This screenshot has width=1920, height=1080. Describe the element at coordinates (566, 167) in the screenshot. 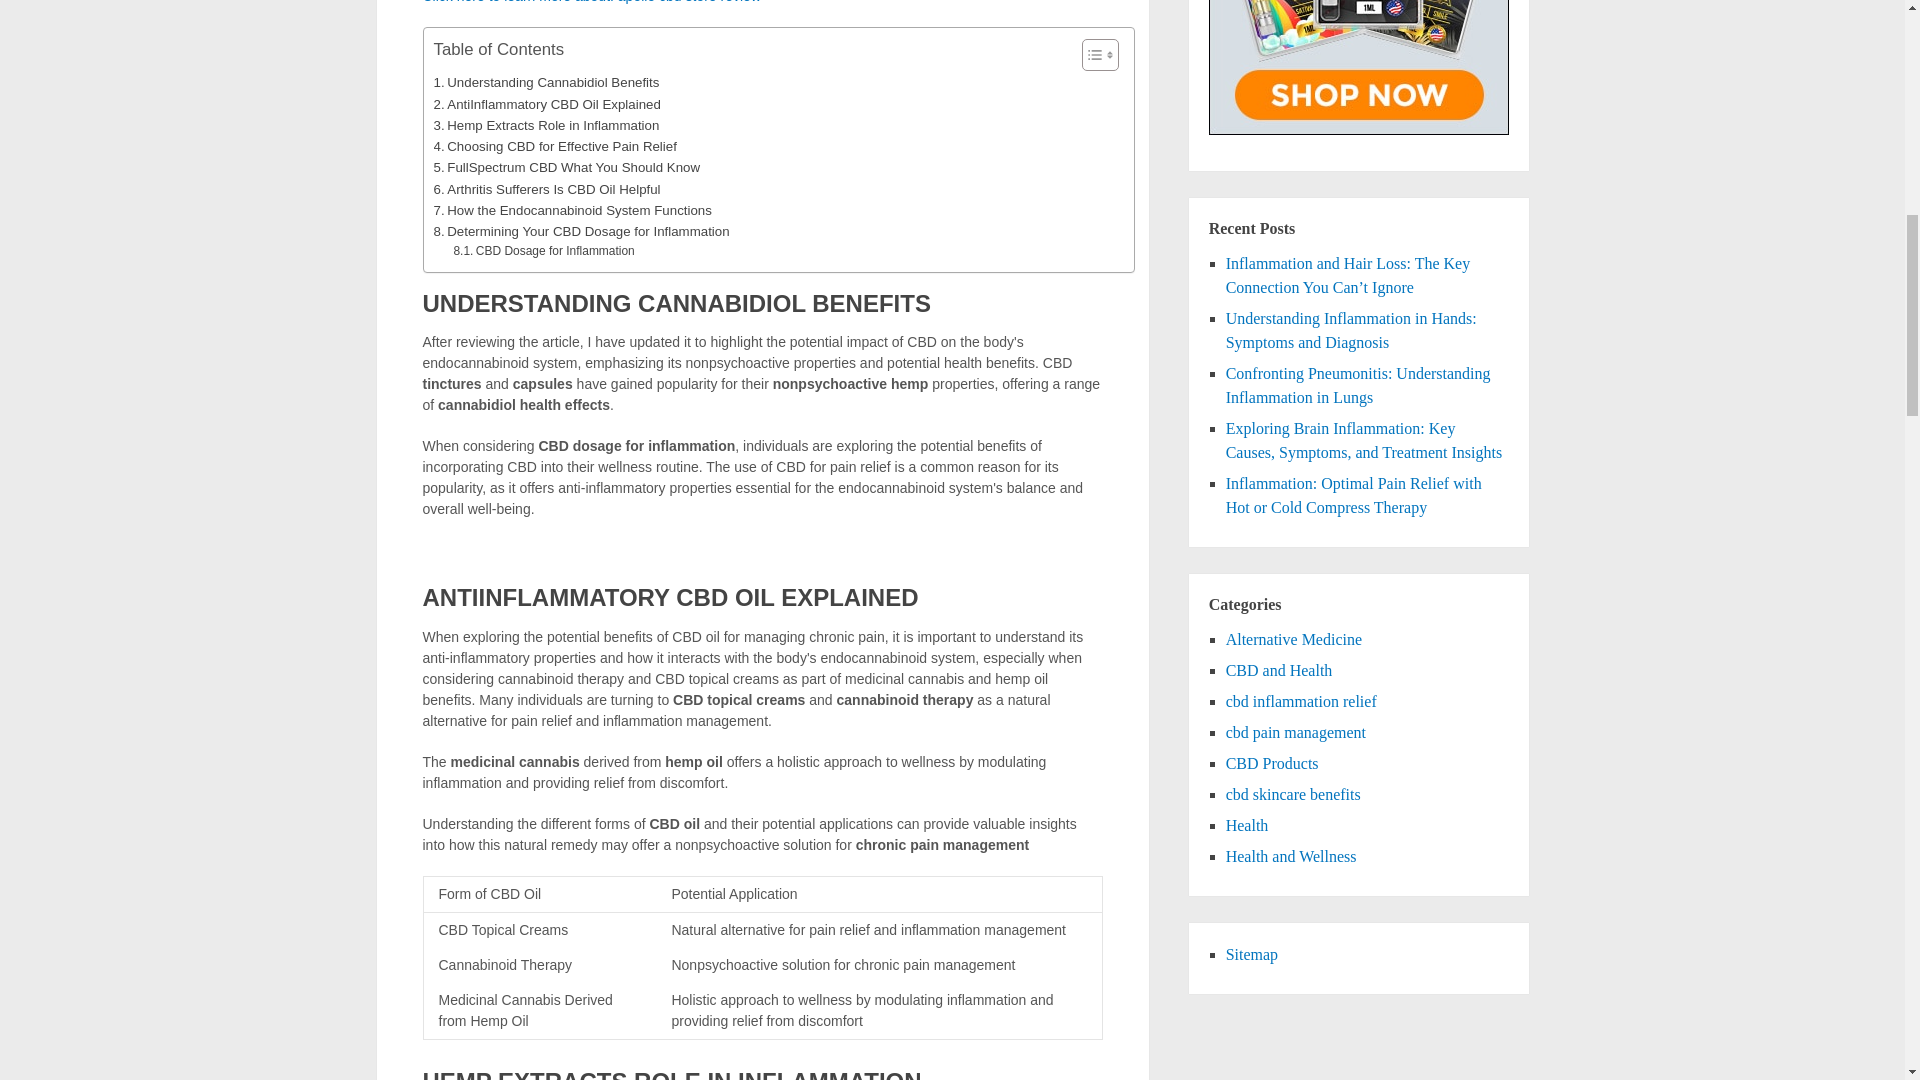

I see `FullSpectrum CBD What You Should Know` at that location.